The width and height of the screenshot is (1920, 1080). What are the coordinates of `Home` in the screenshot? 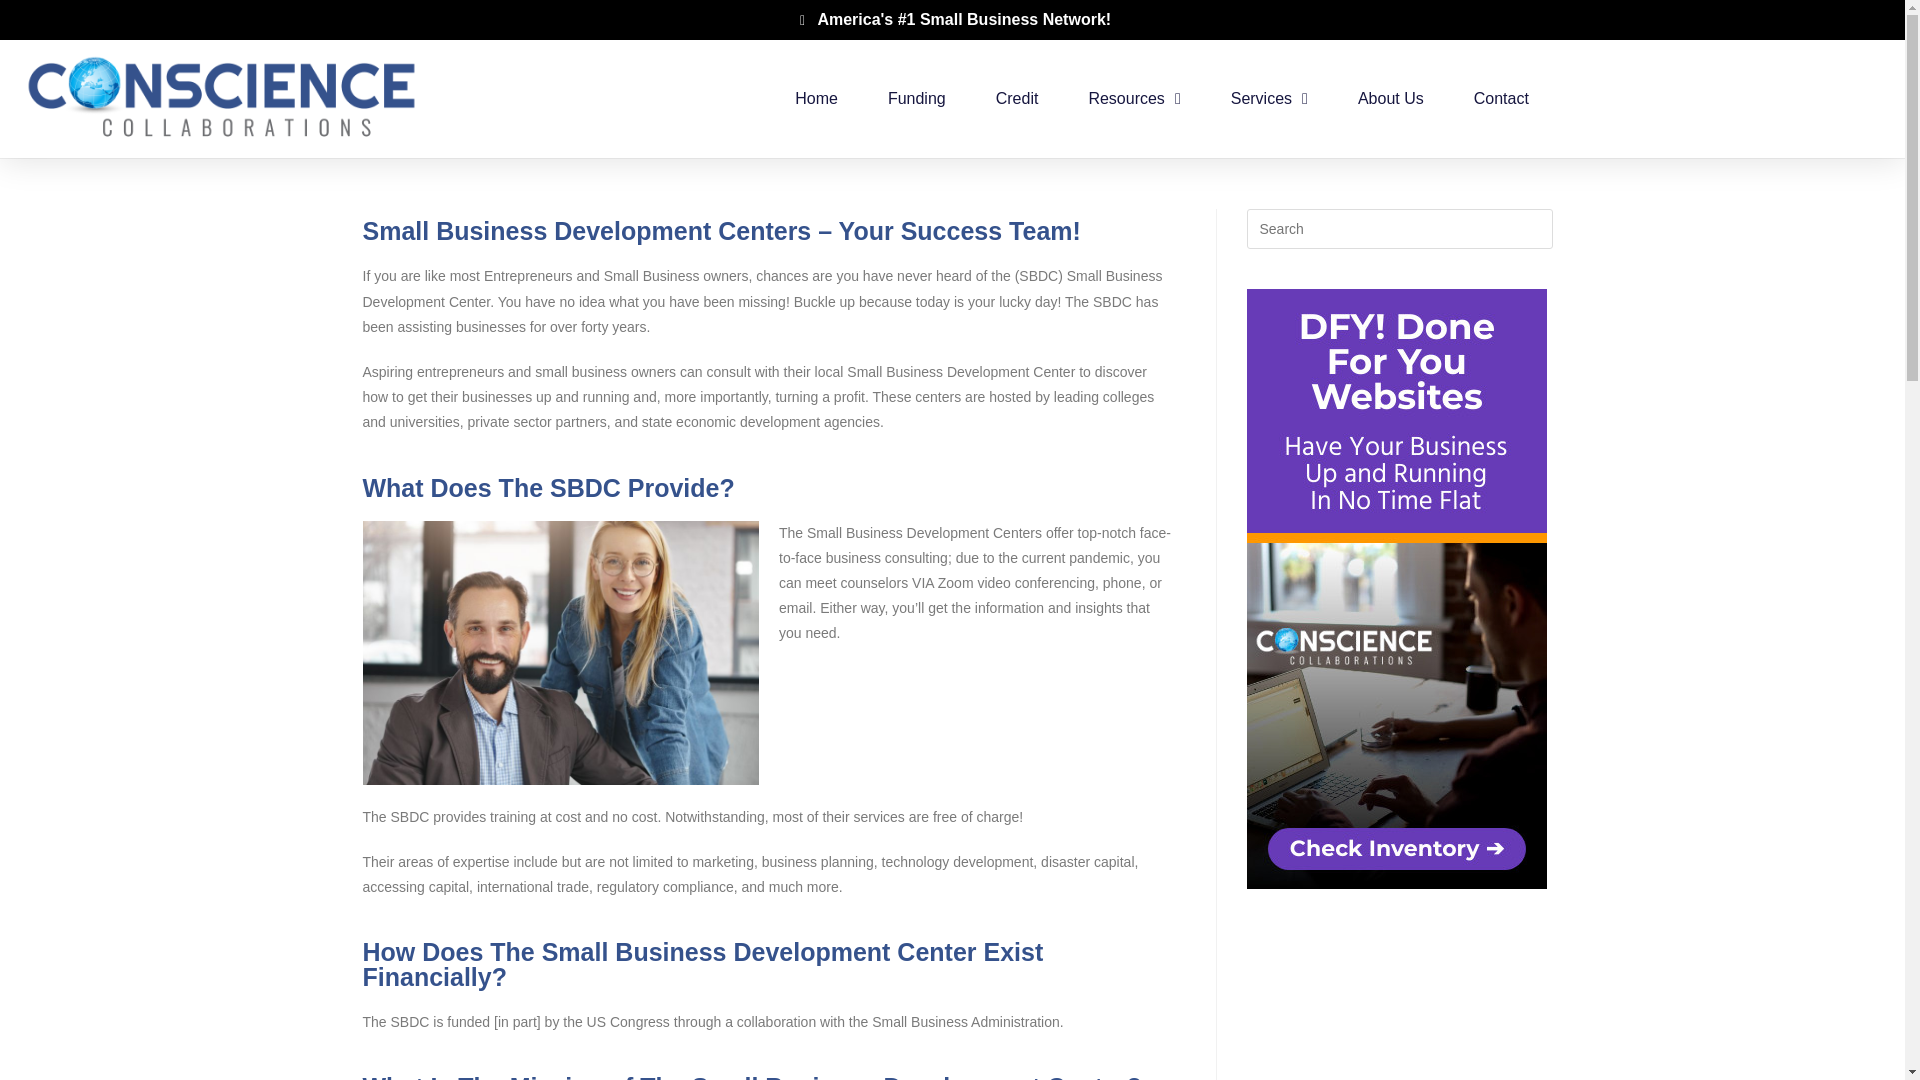 It's located at (816, 98).